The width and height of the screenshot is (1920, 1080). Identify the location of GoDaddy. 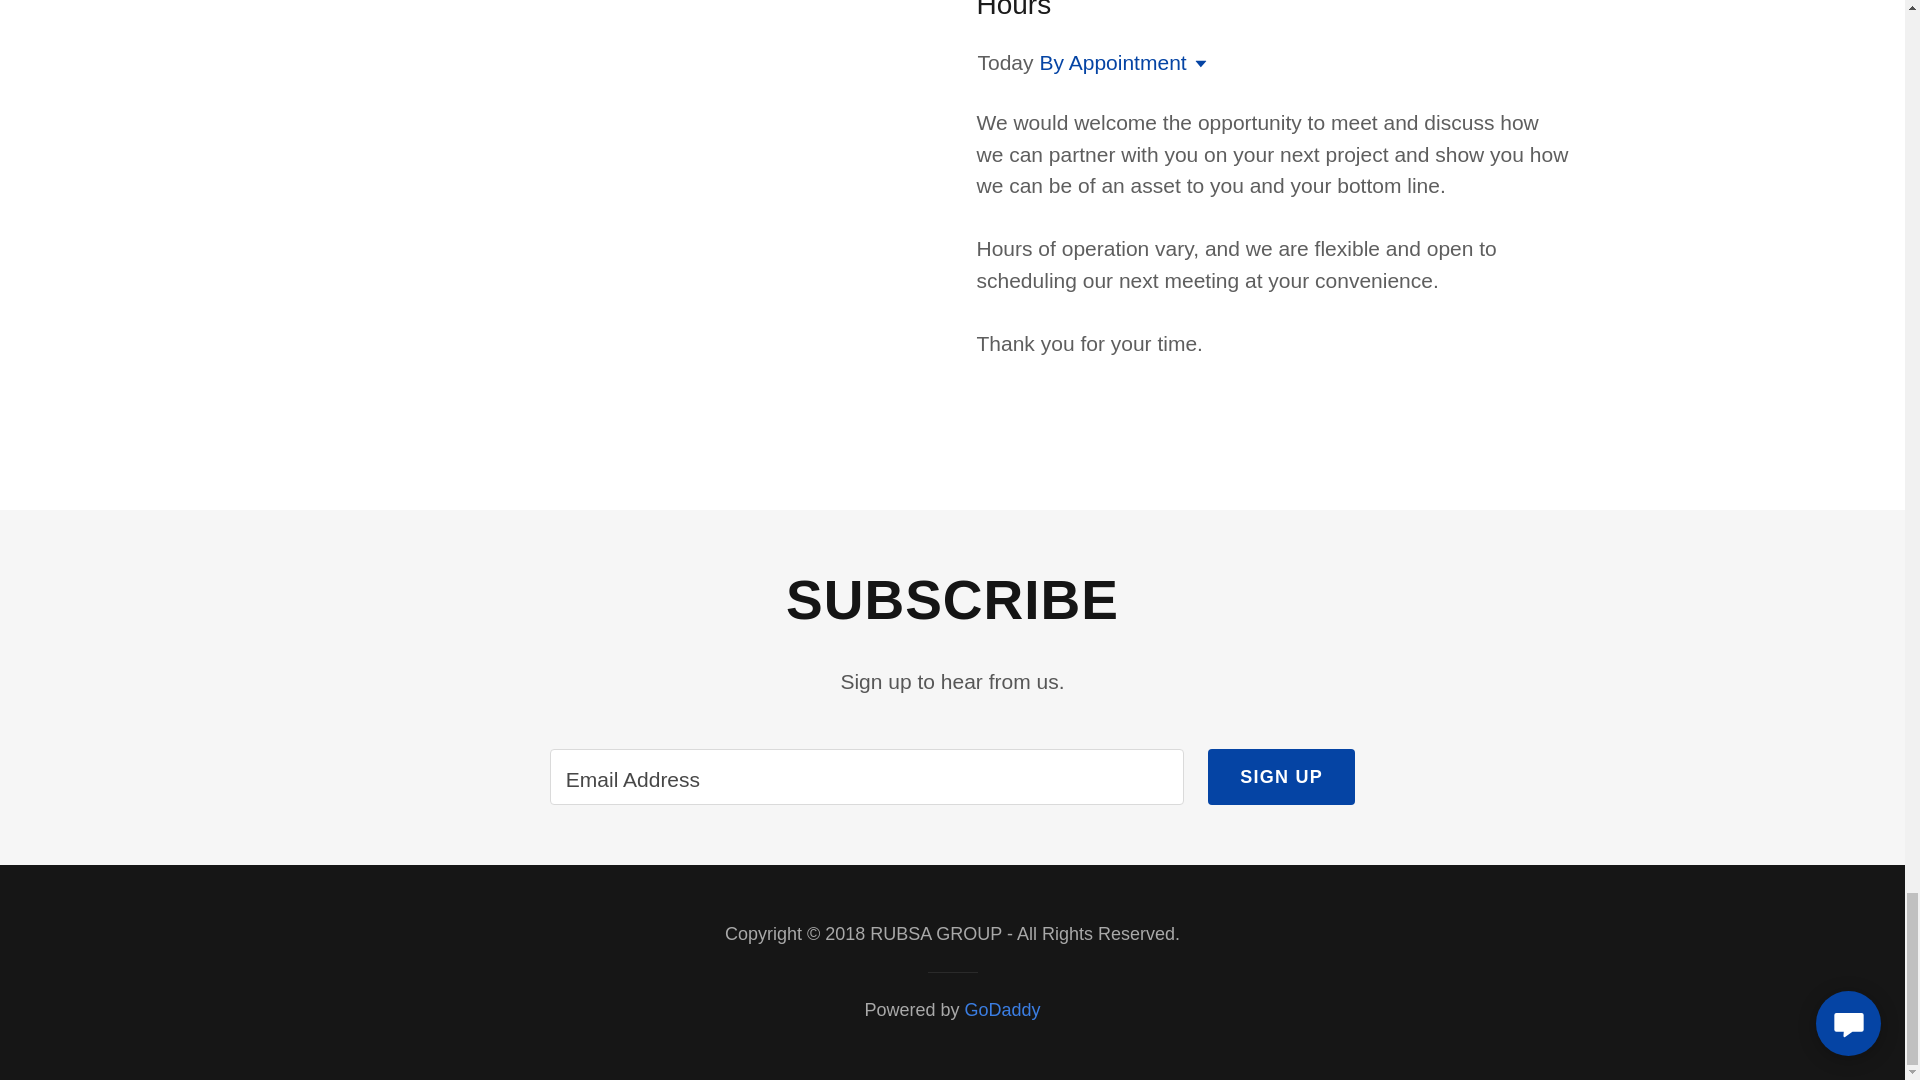
(1002, 1010).